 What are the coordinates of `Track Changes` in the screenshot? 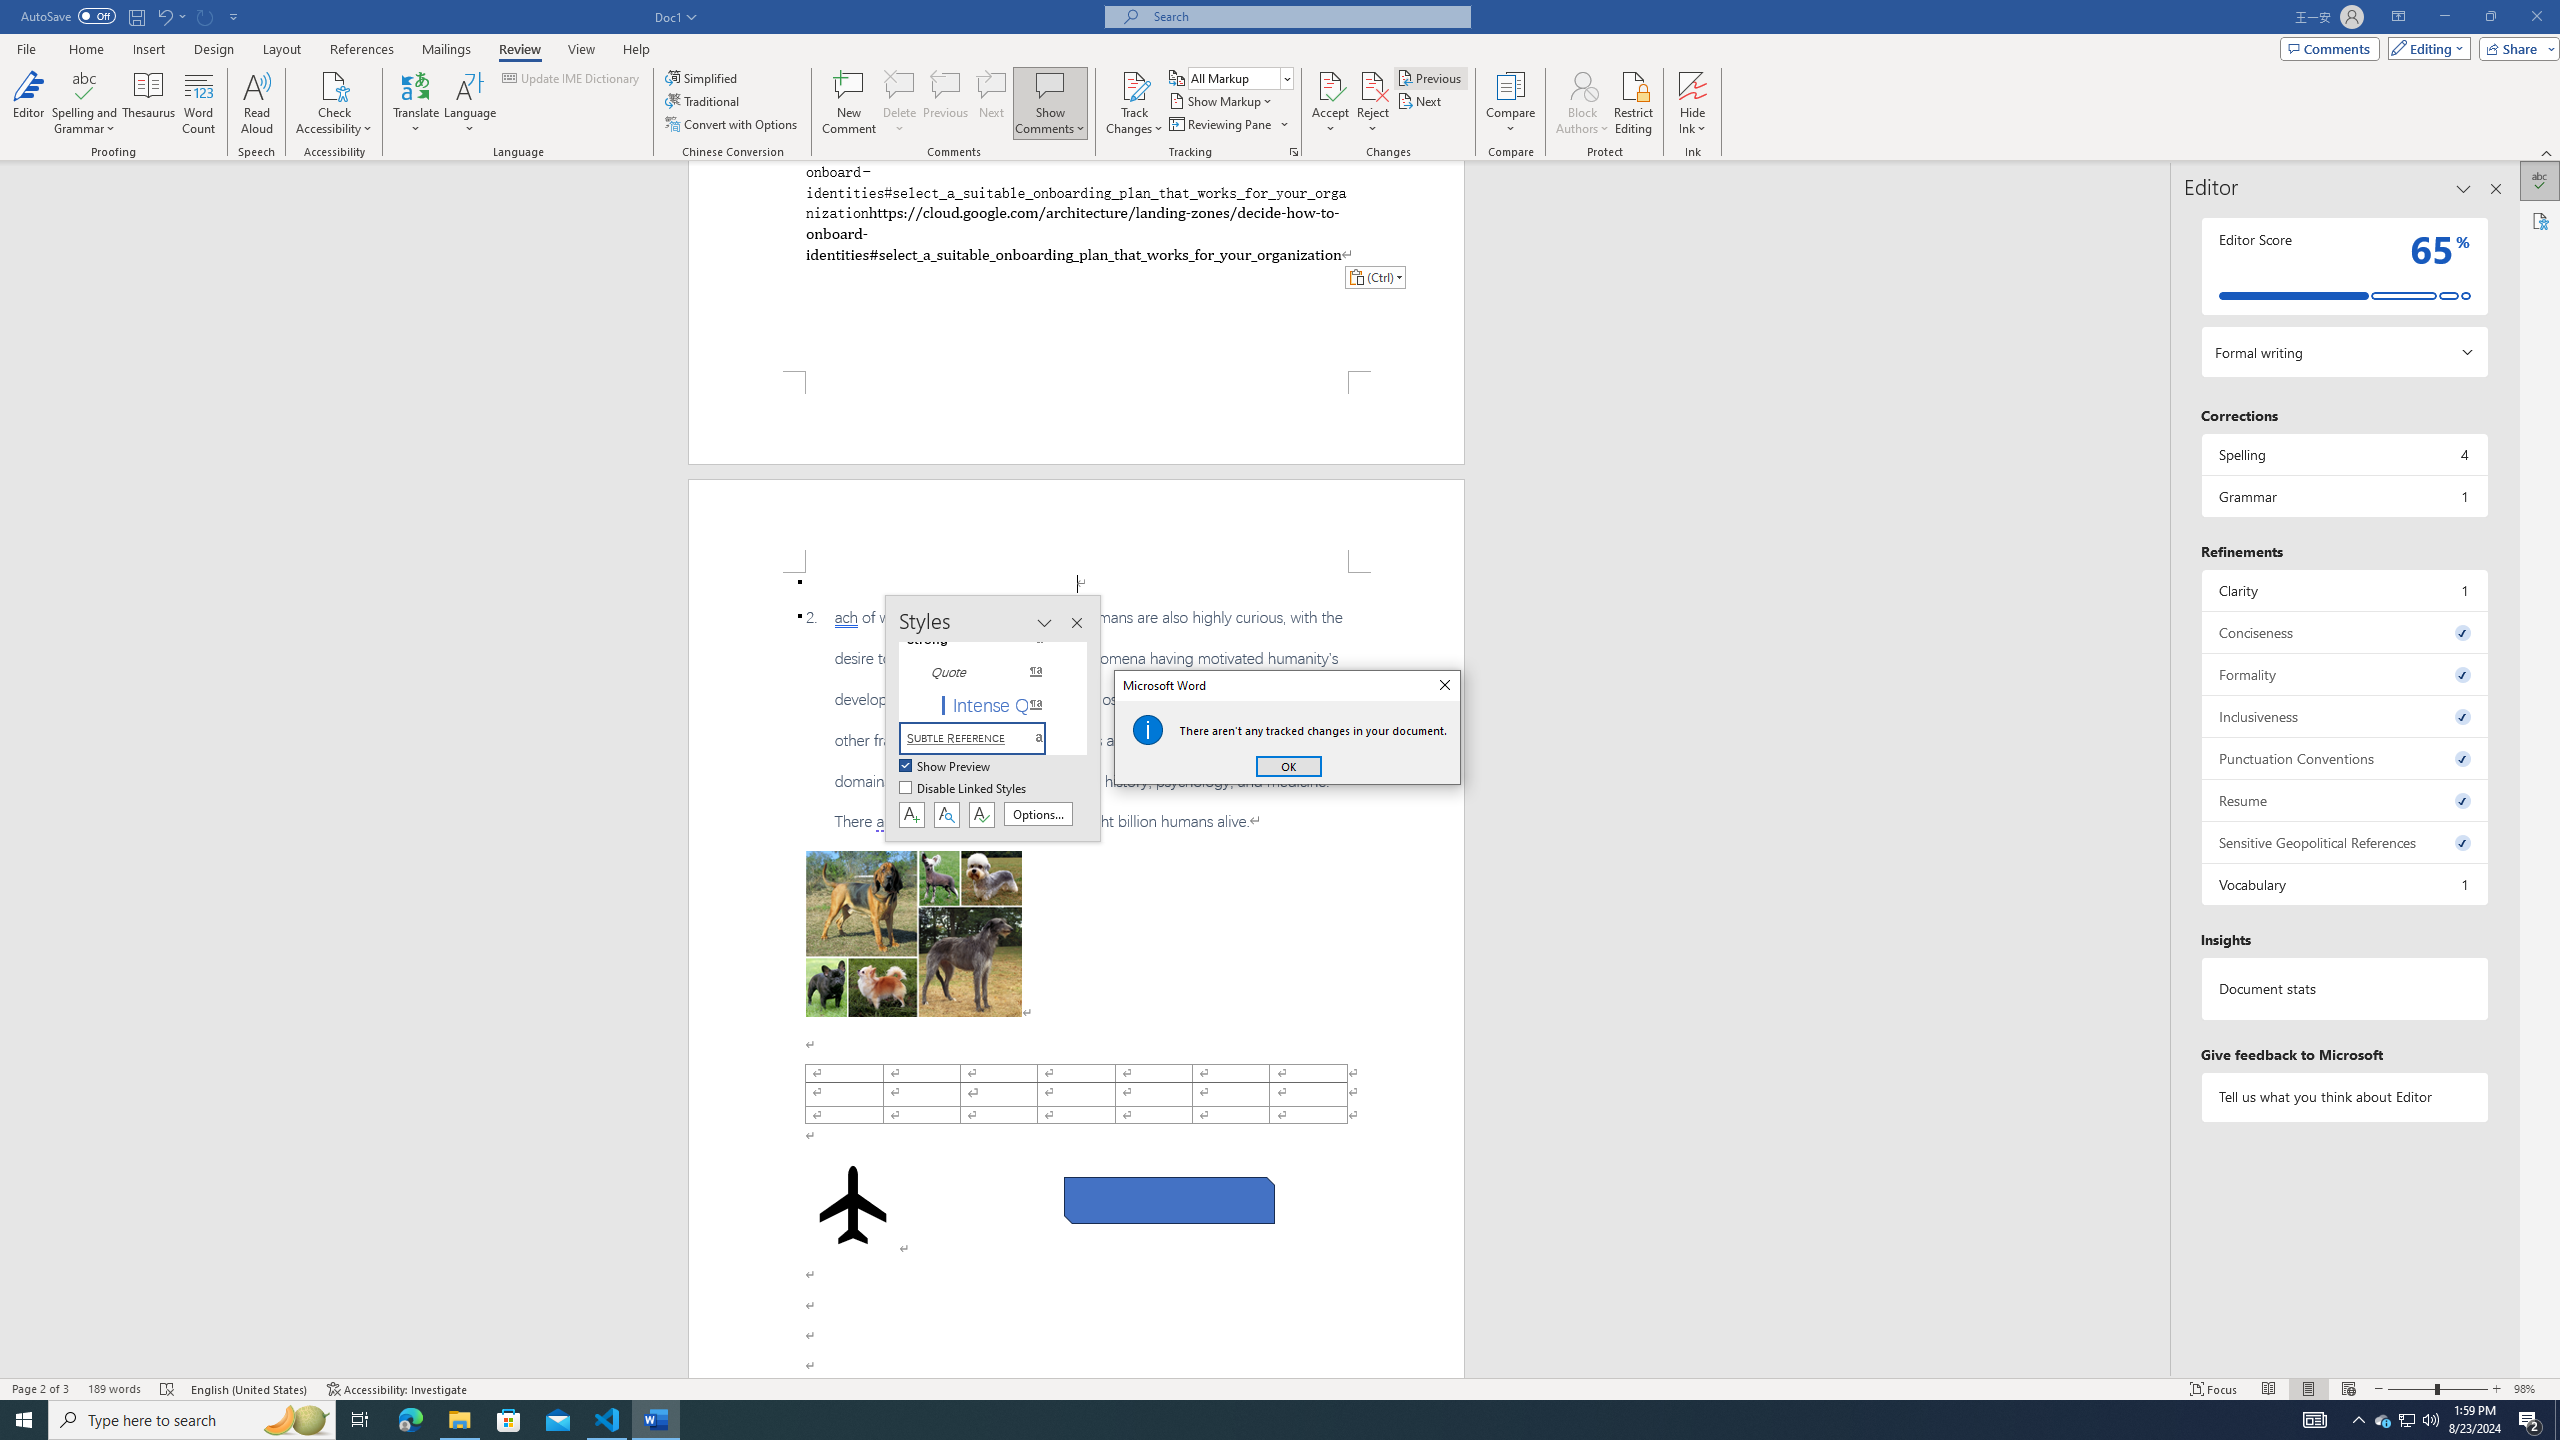 It's located at (1134, 103).